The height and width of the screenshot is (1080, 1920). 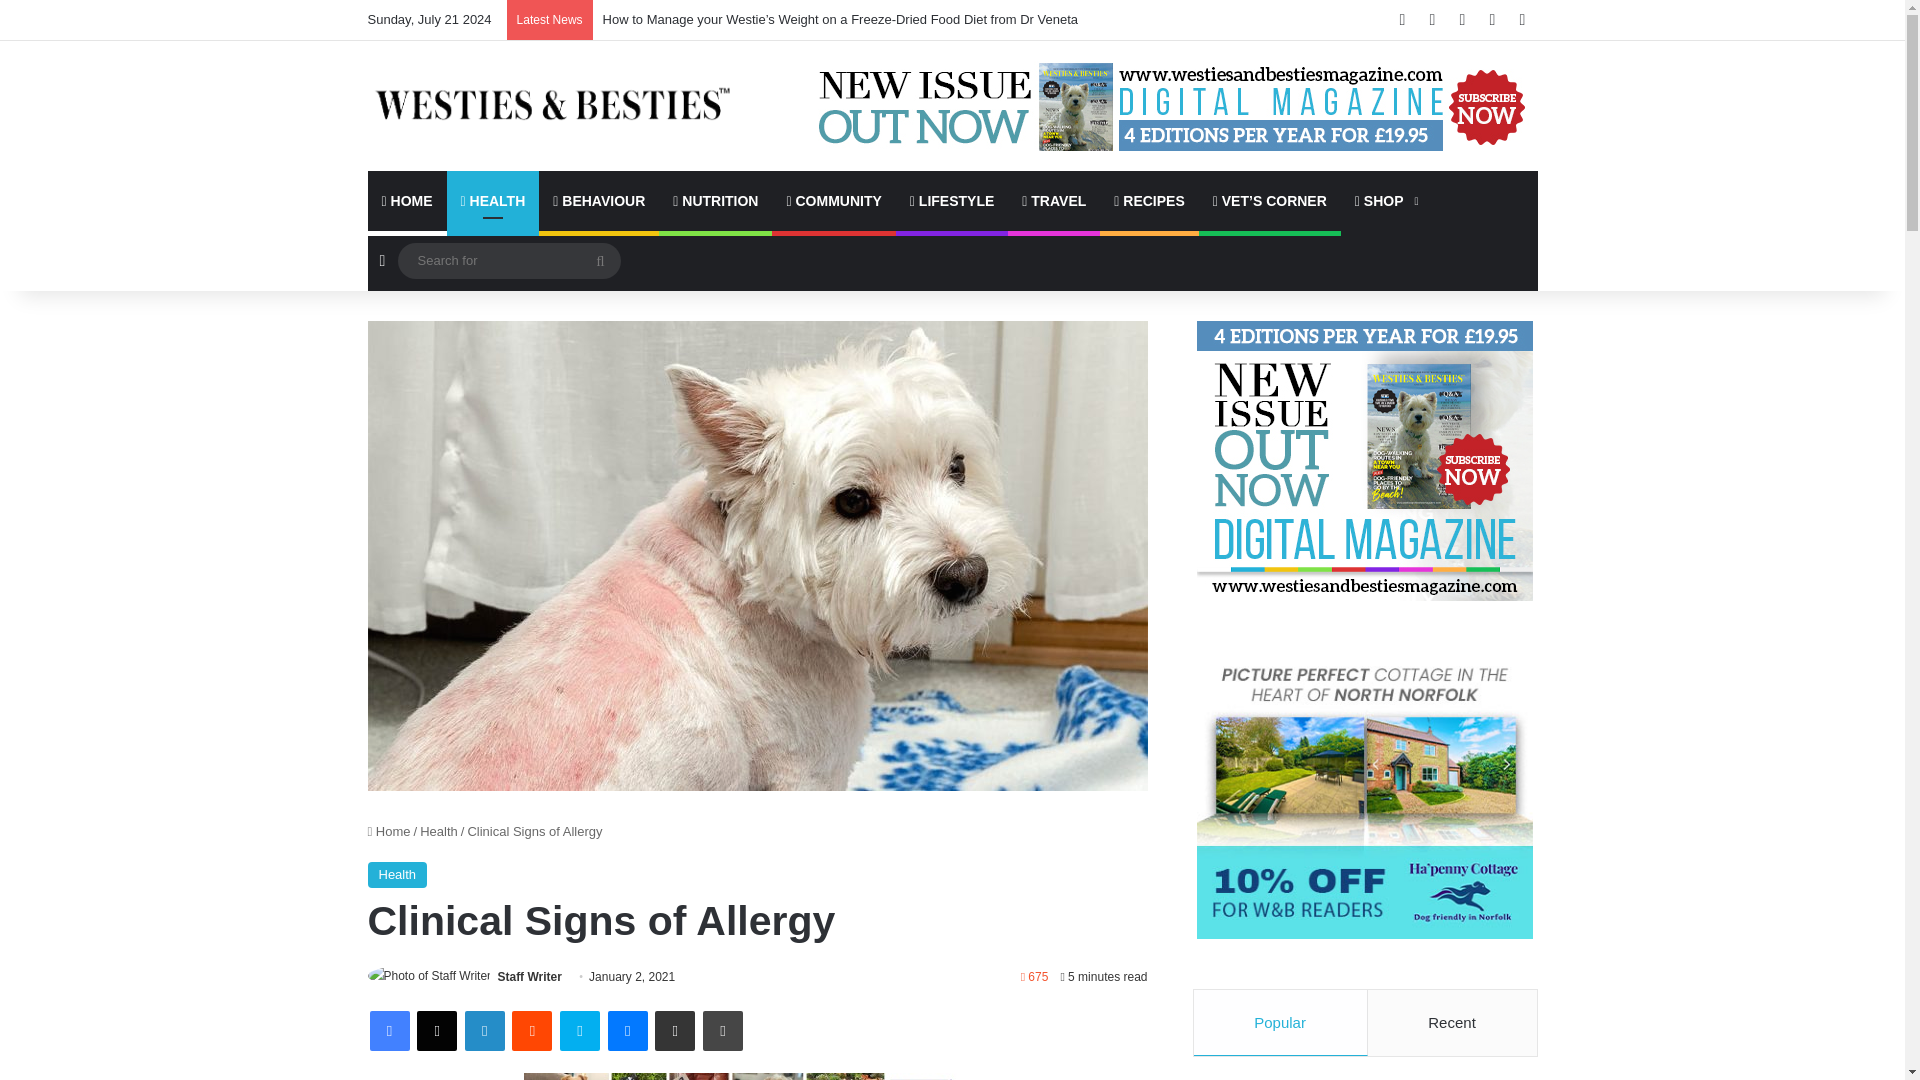 I want to click on Buy now!, so click(x=1384, y=200).